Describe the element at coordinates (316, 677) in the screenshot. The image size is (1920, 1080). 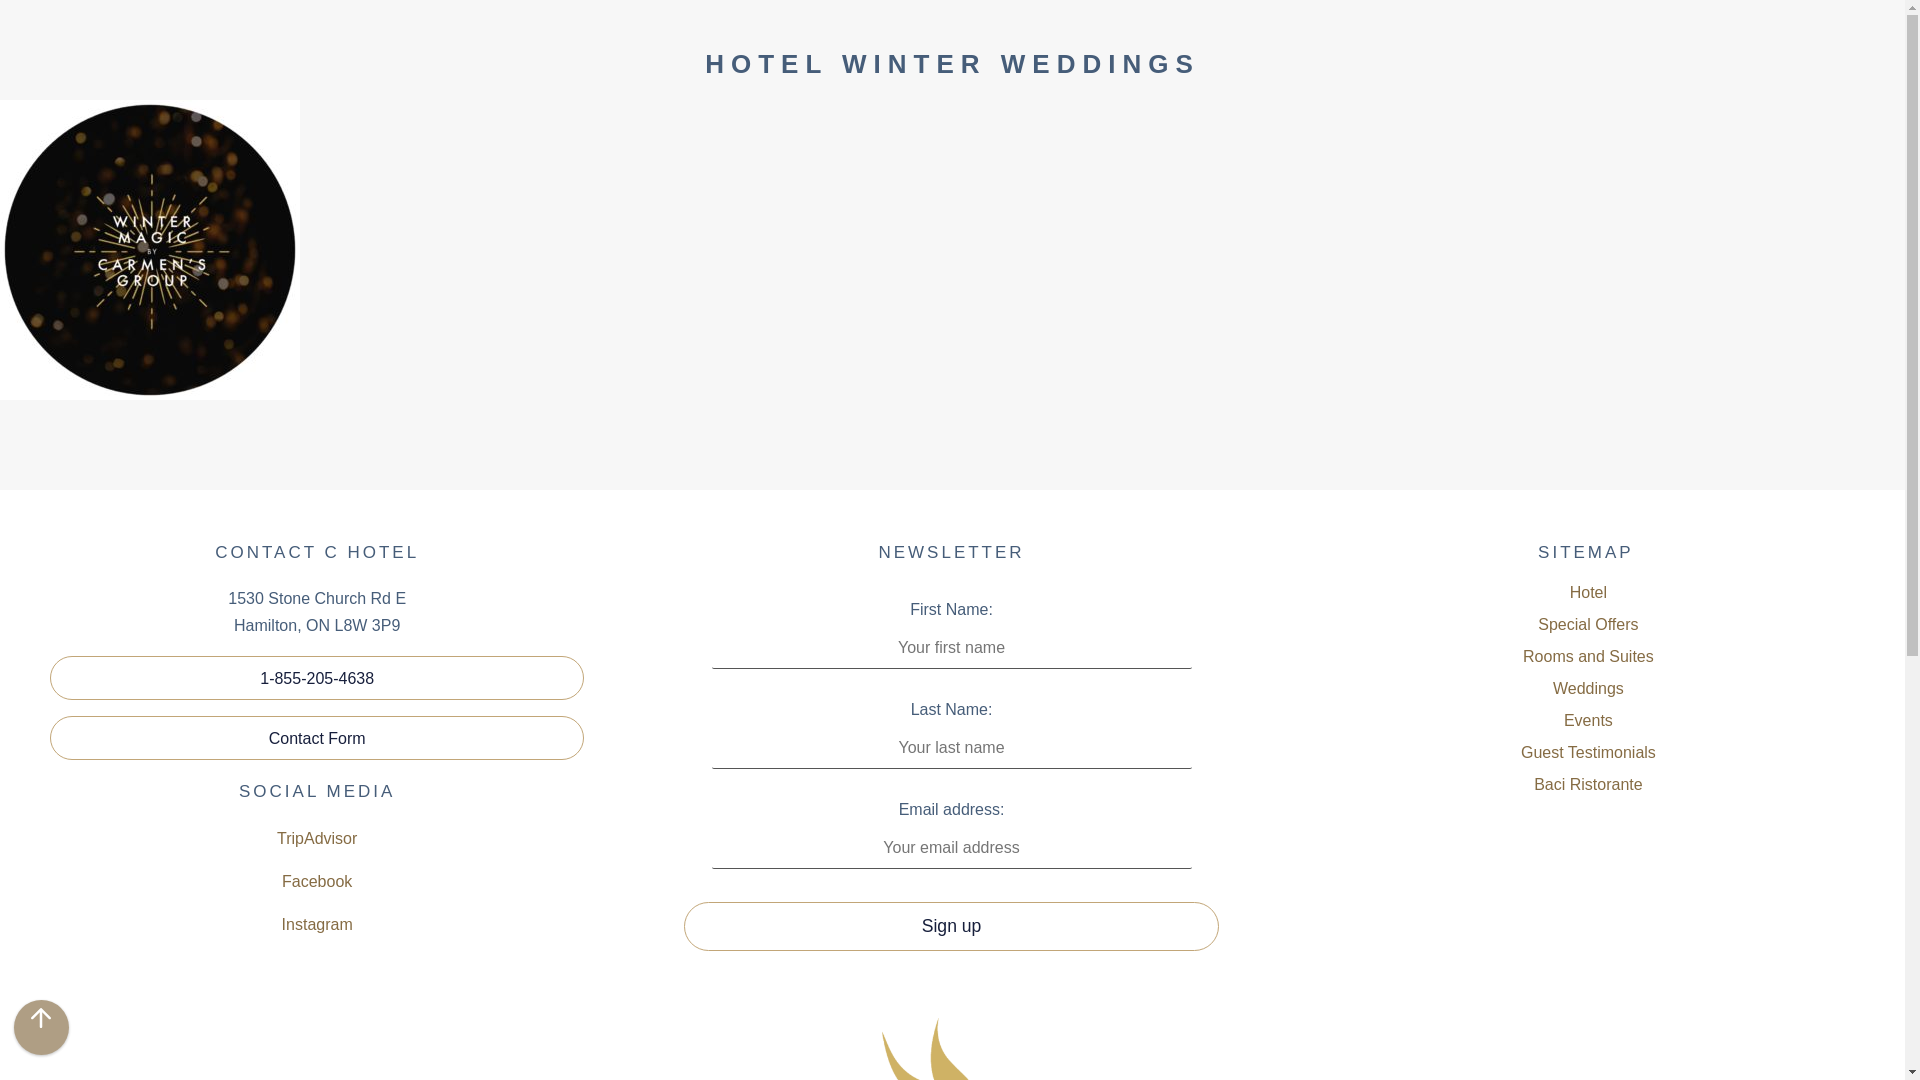
I see `1-855-205-4638` at that location.